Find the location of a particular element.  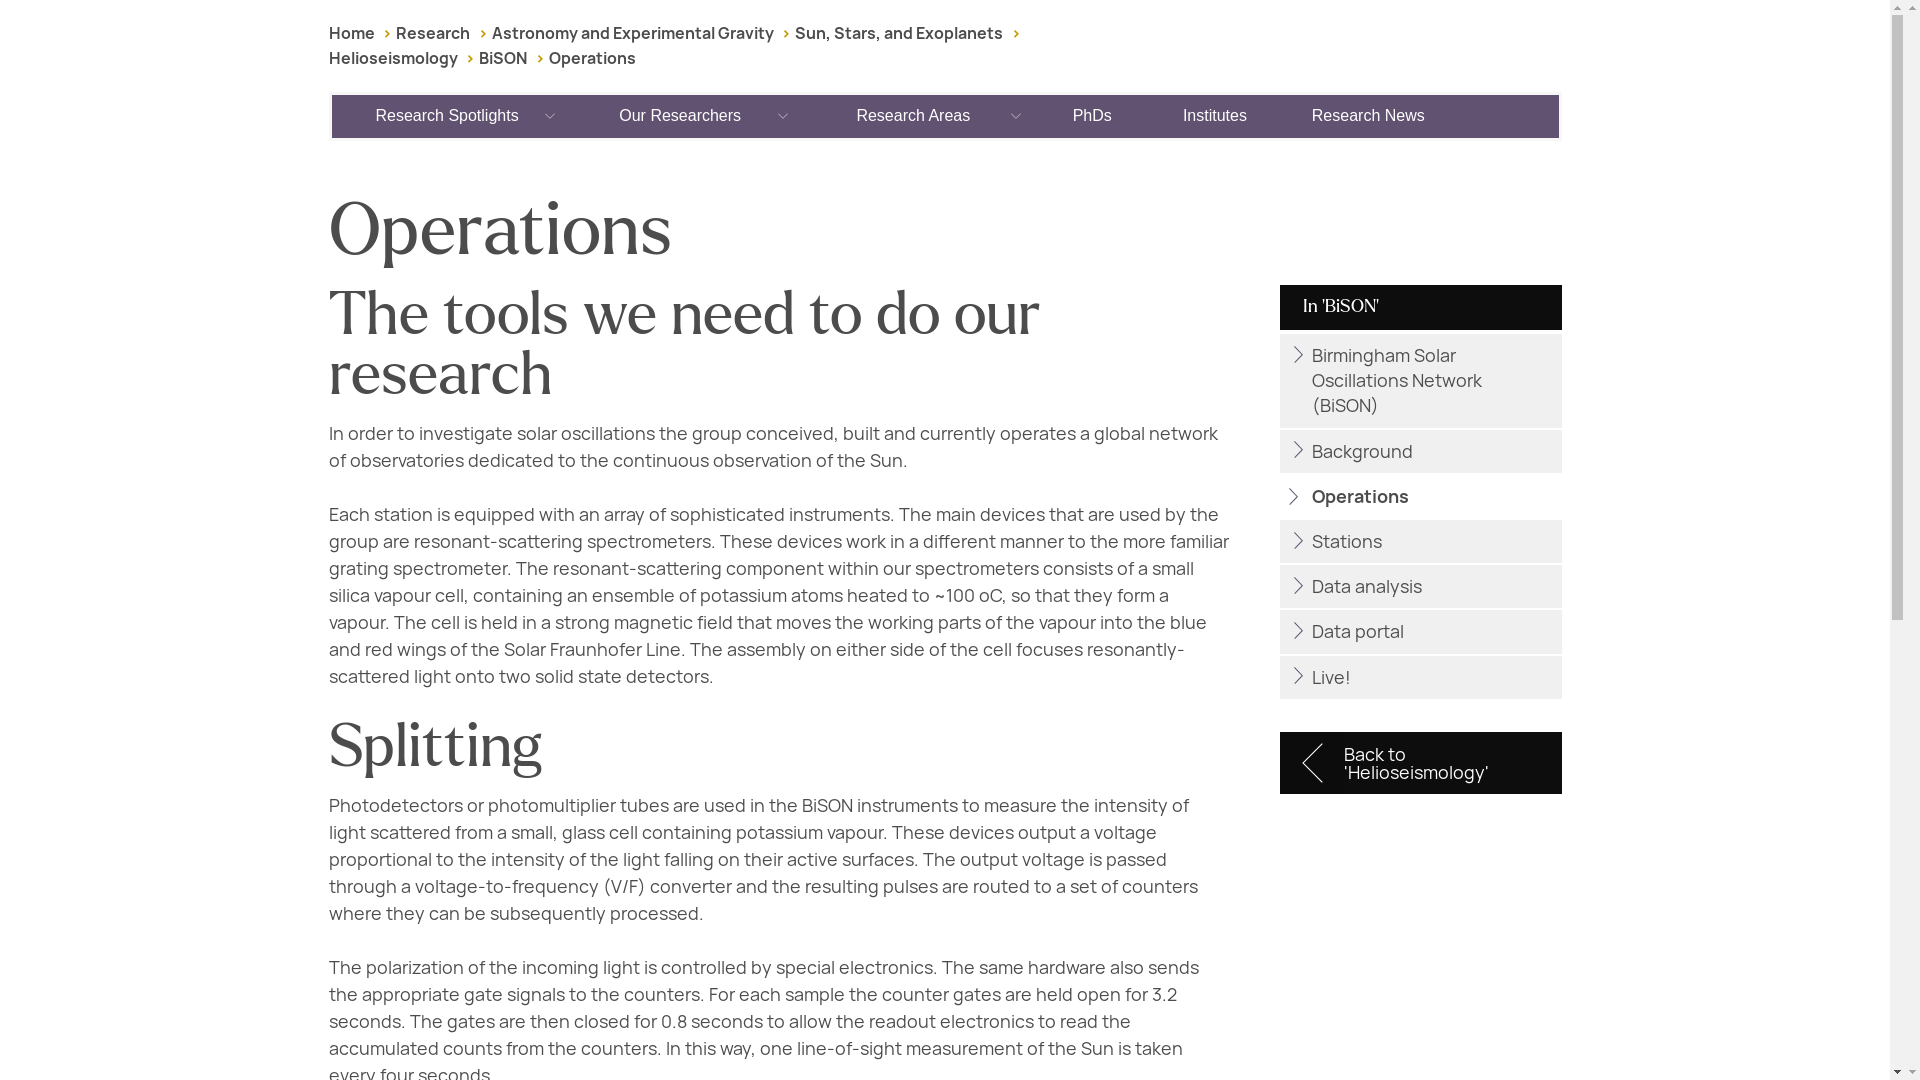

Helioseismology is located at coordinates (392, 58).